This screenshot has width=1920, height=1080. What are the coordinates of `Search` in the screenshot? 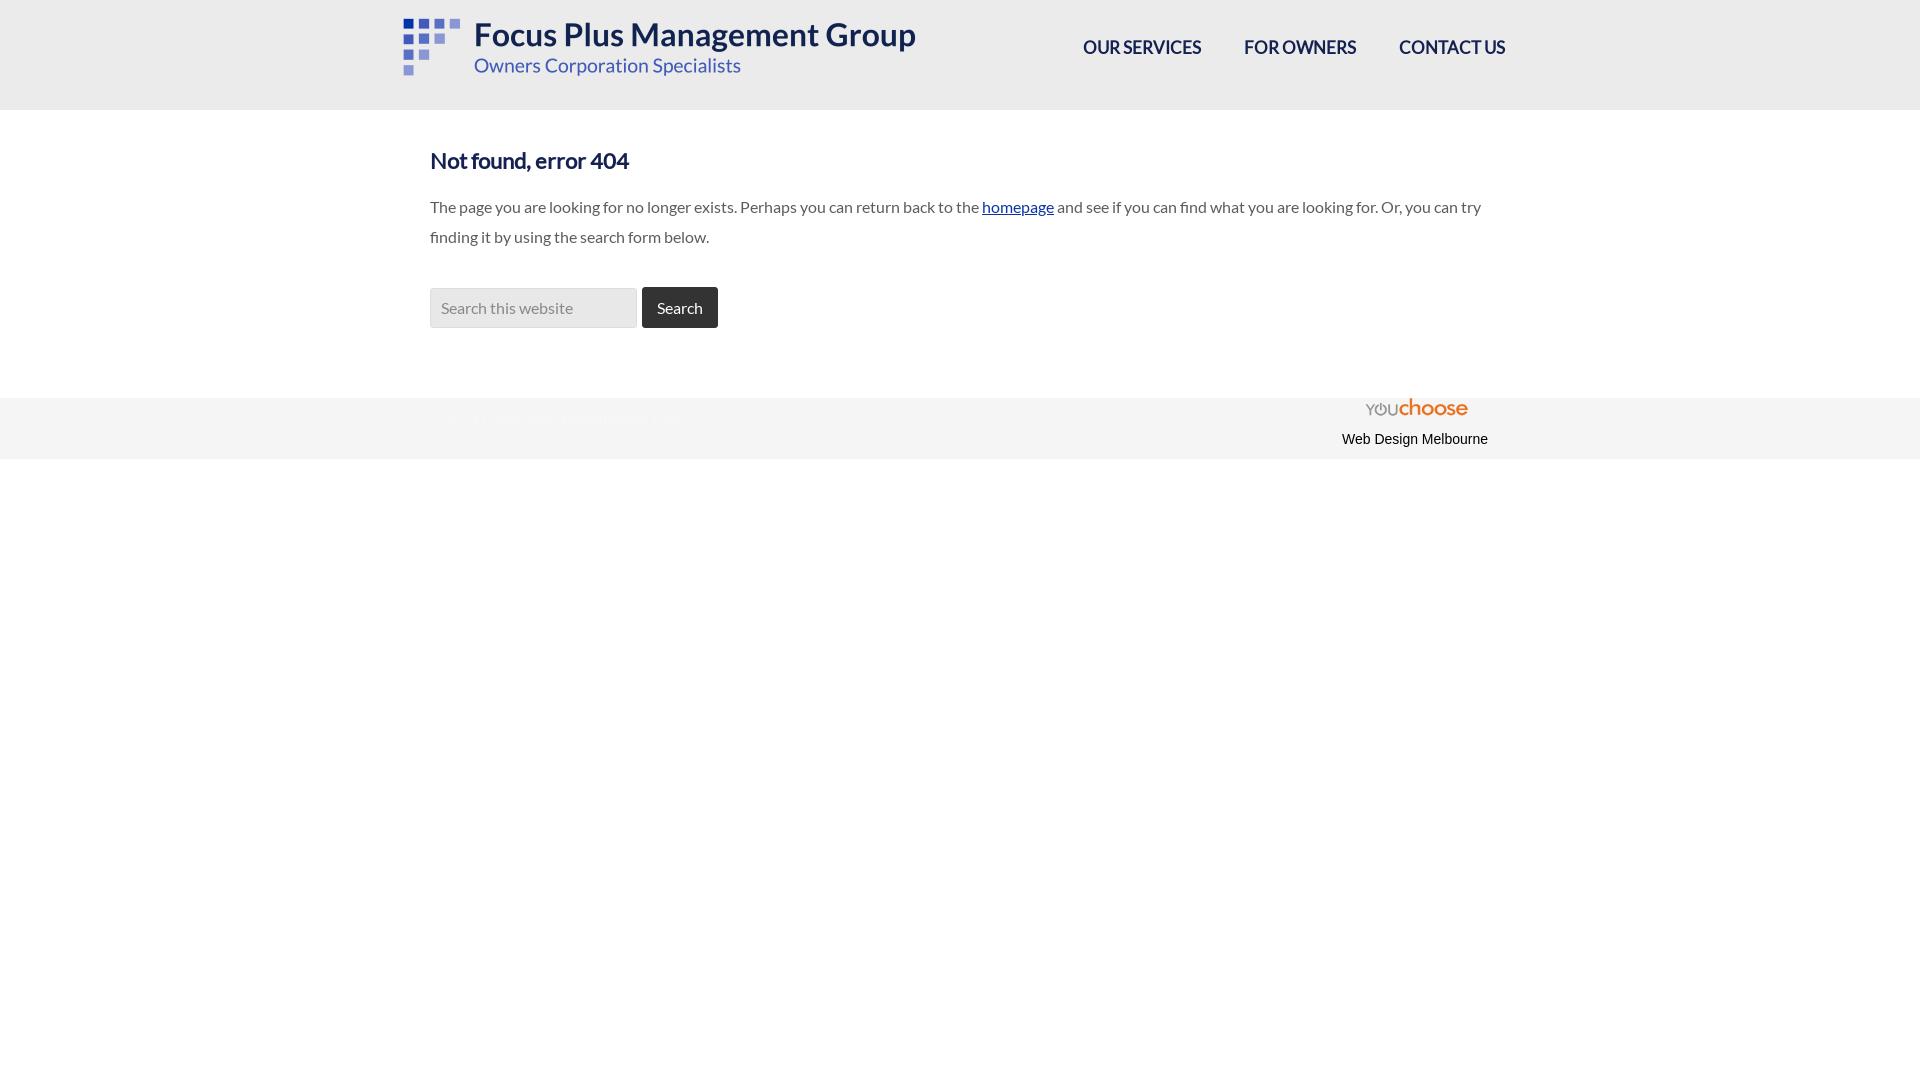 It's located at (680, 308).